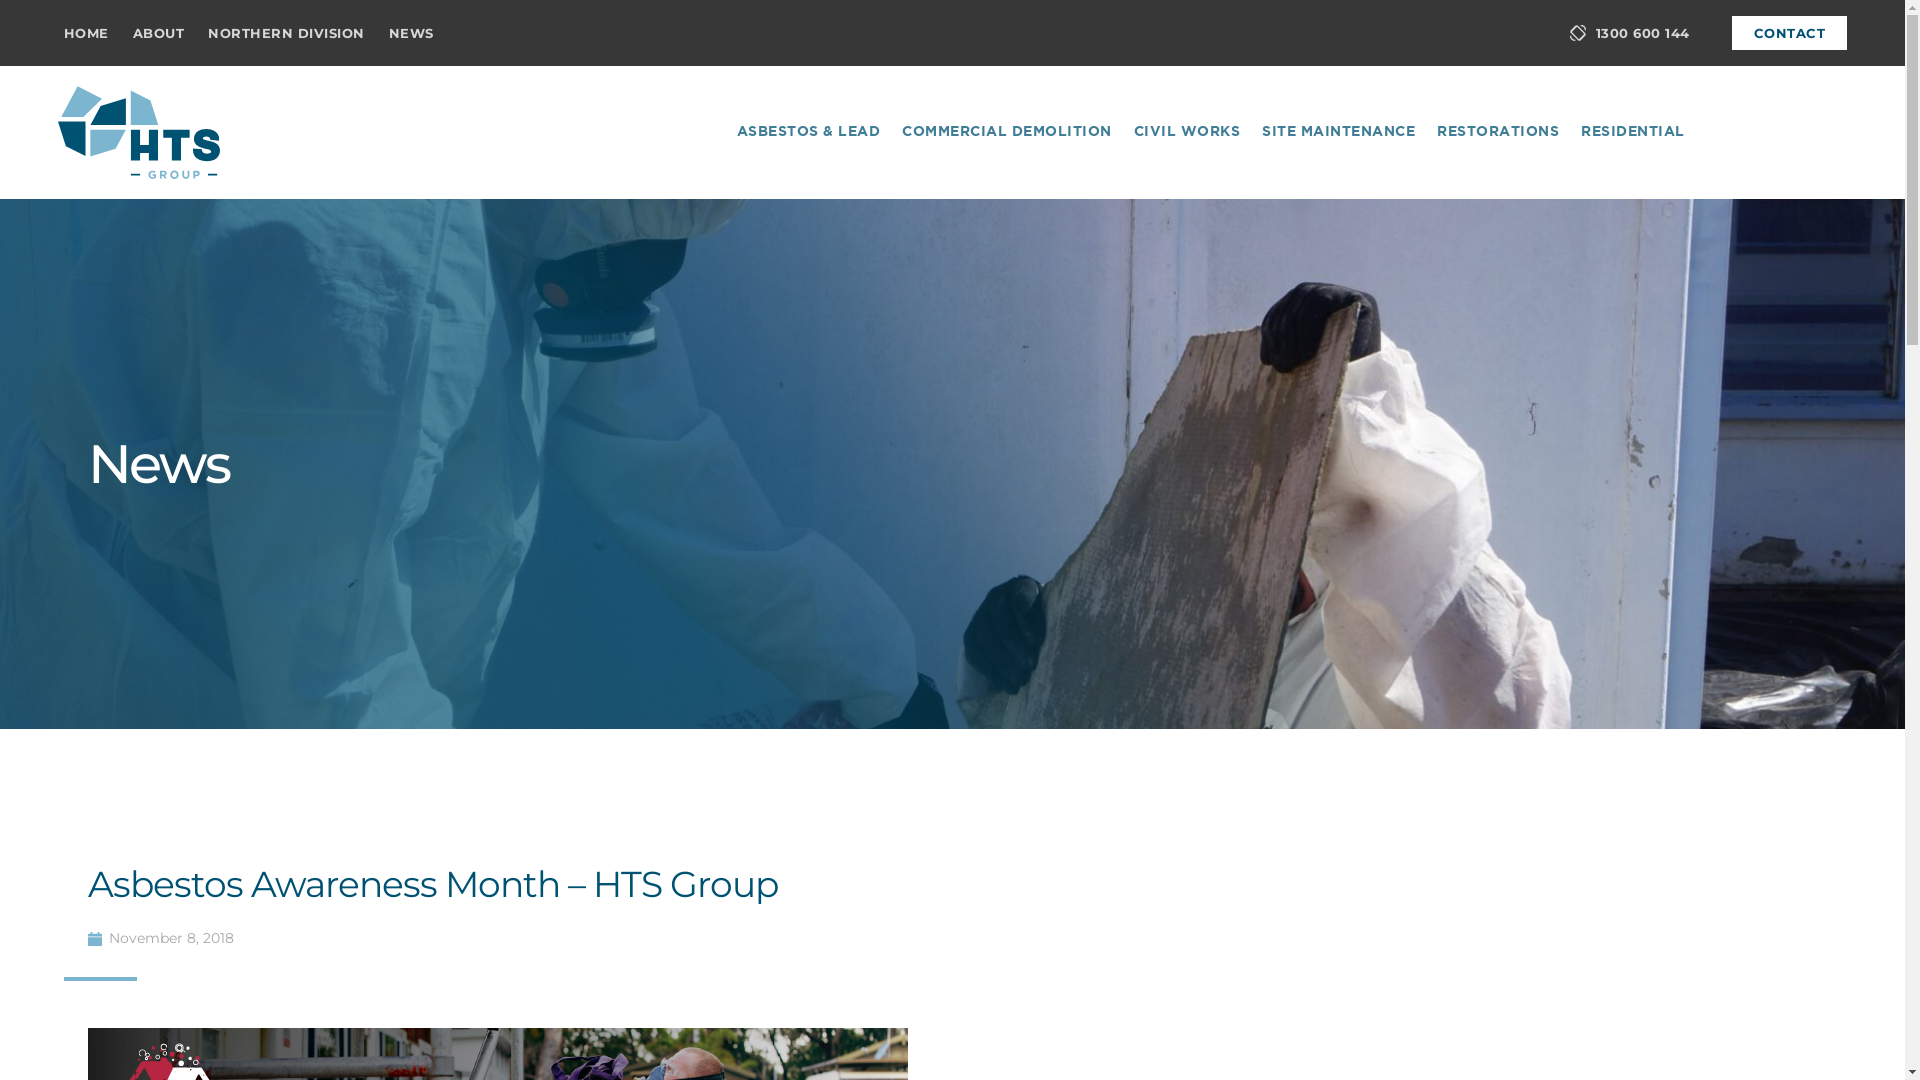  What do you see at coordinates (412, 33) in the screenshot?
I see `NEWS` at bounding box center [412, 33].